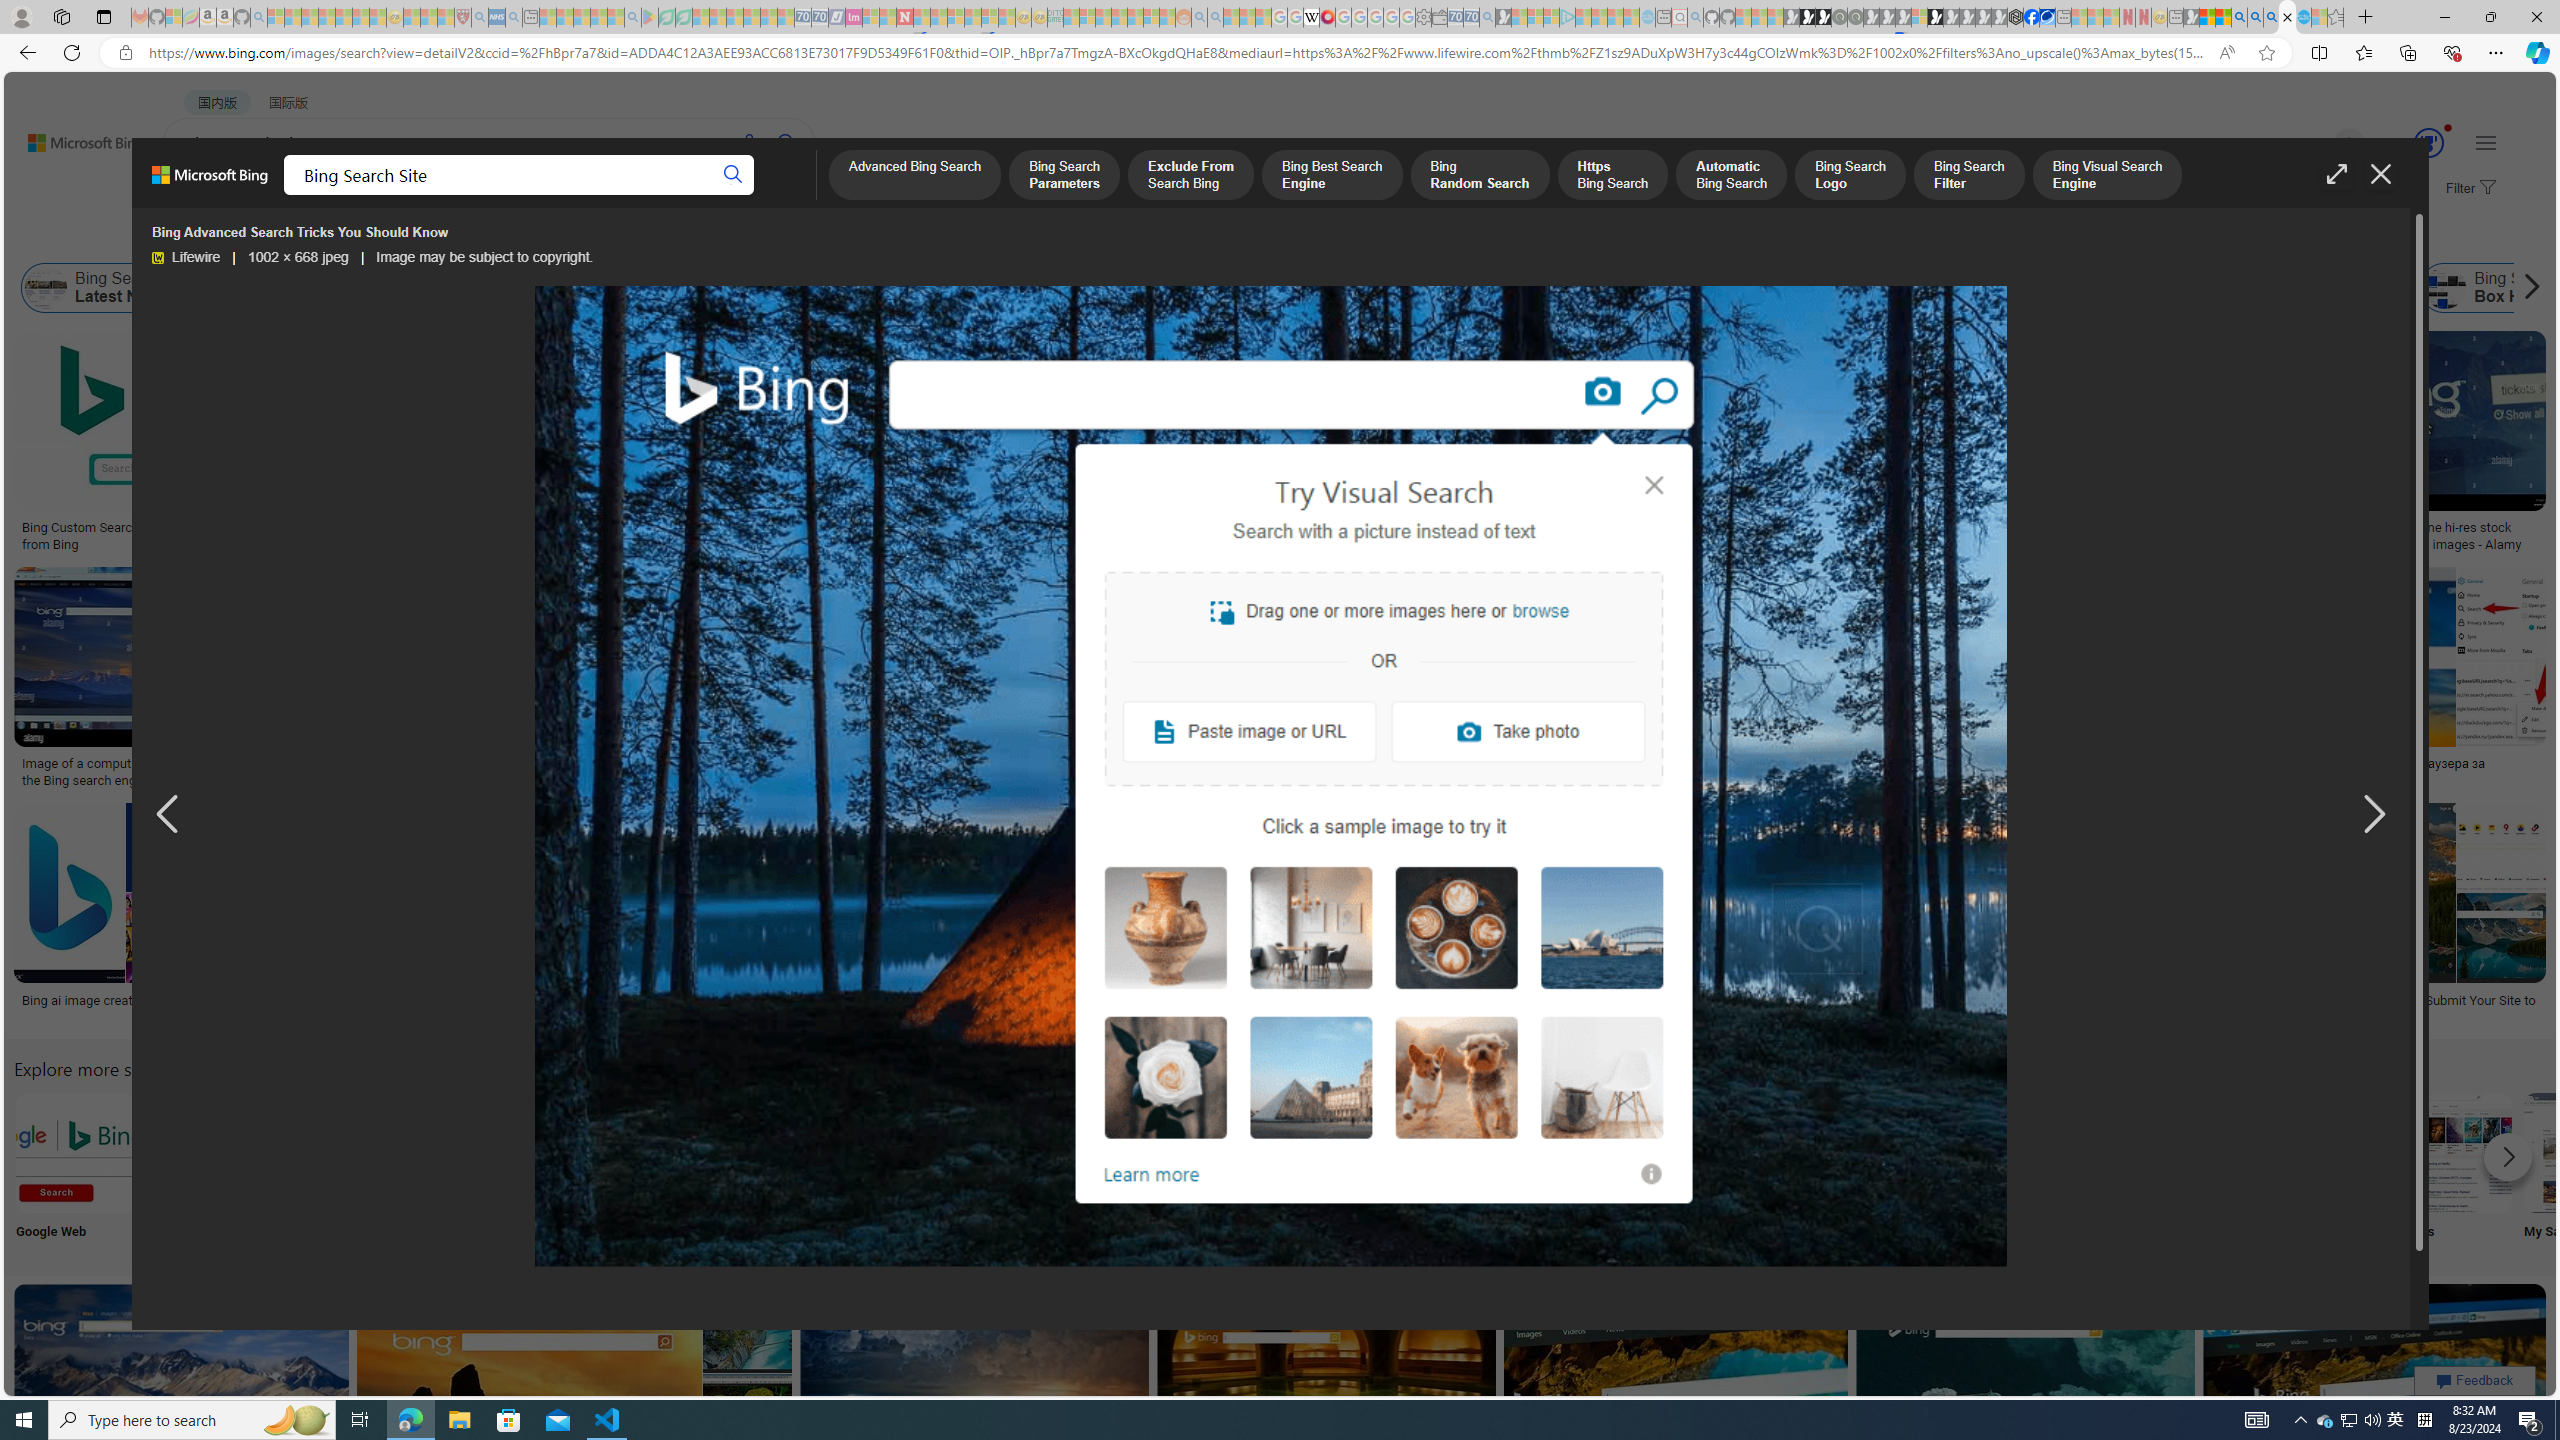 The image size is (2560, 1440). Describe the element at coordinates (2320, 1170) in the screenshot. I see `Tricks` at that location.